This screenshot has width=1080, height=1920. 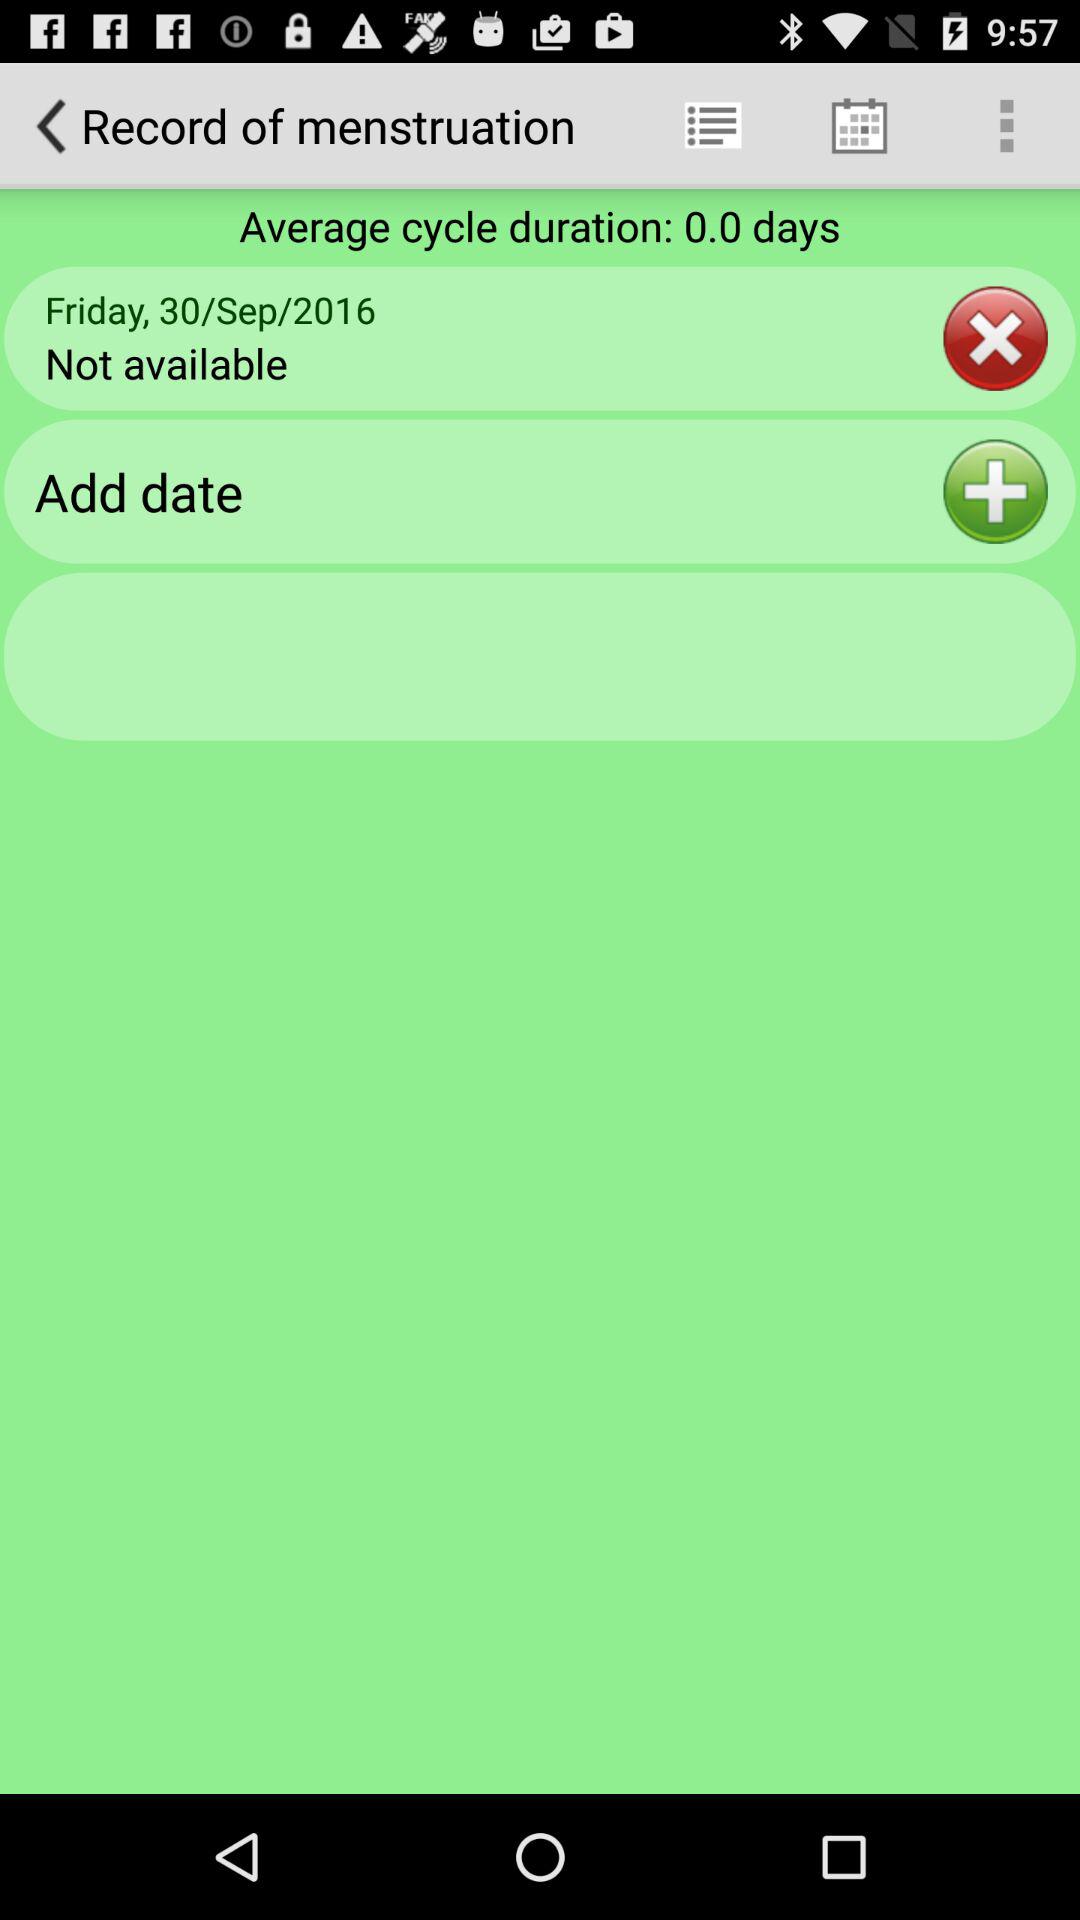 What do you see at coordinates (995, 338) in the screenshot?
I see `turn on app to the right of the friday 30 sep icon` at bounding box center [995, 338].